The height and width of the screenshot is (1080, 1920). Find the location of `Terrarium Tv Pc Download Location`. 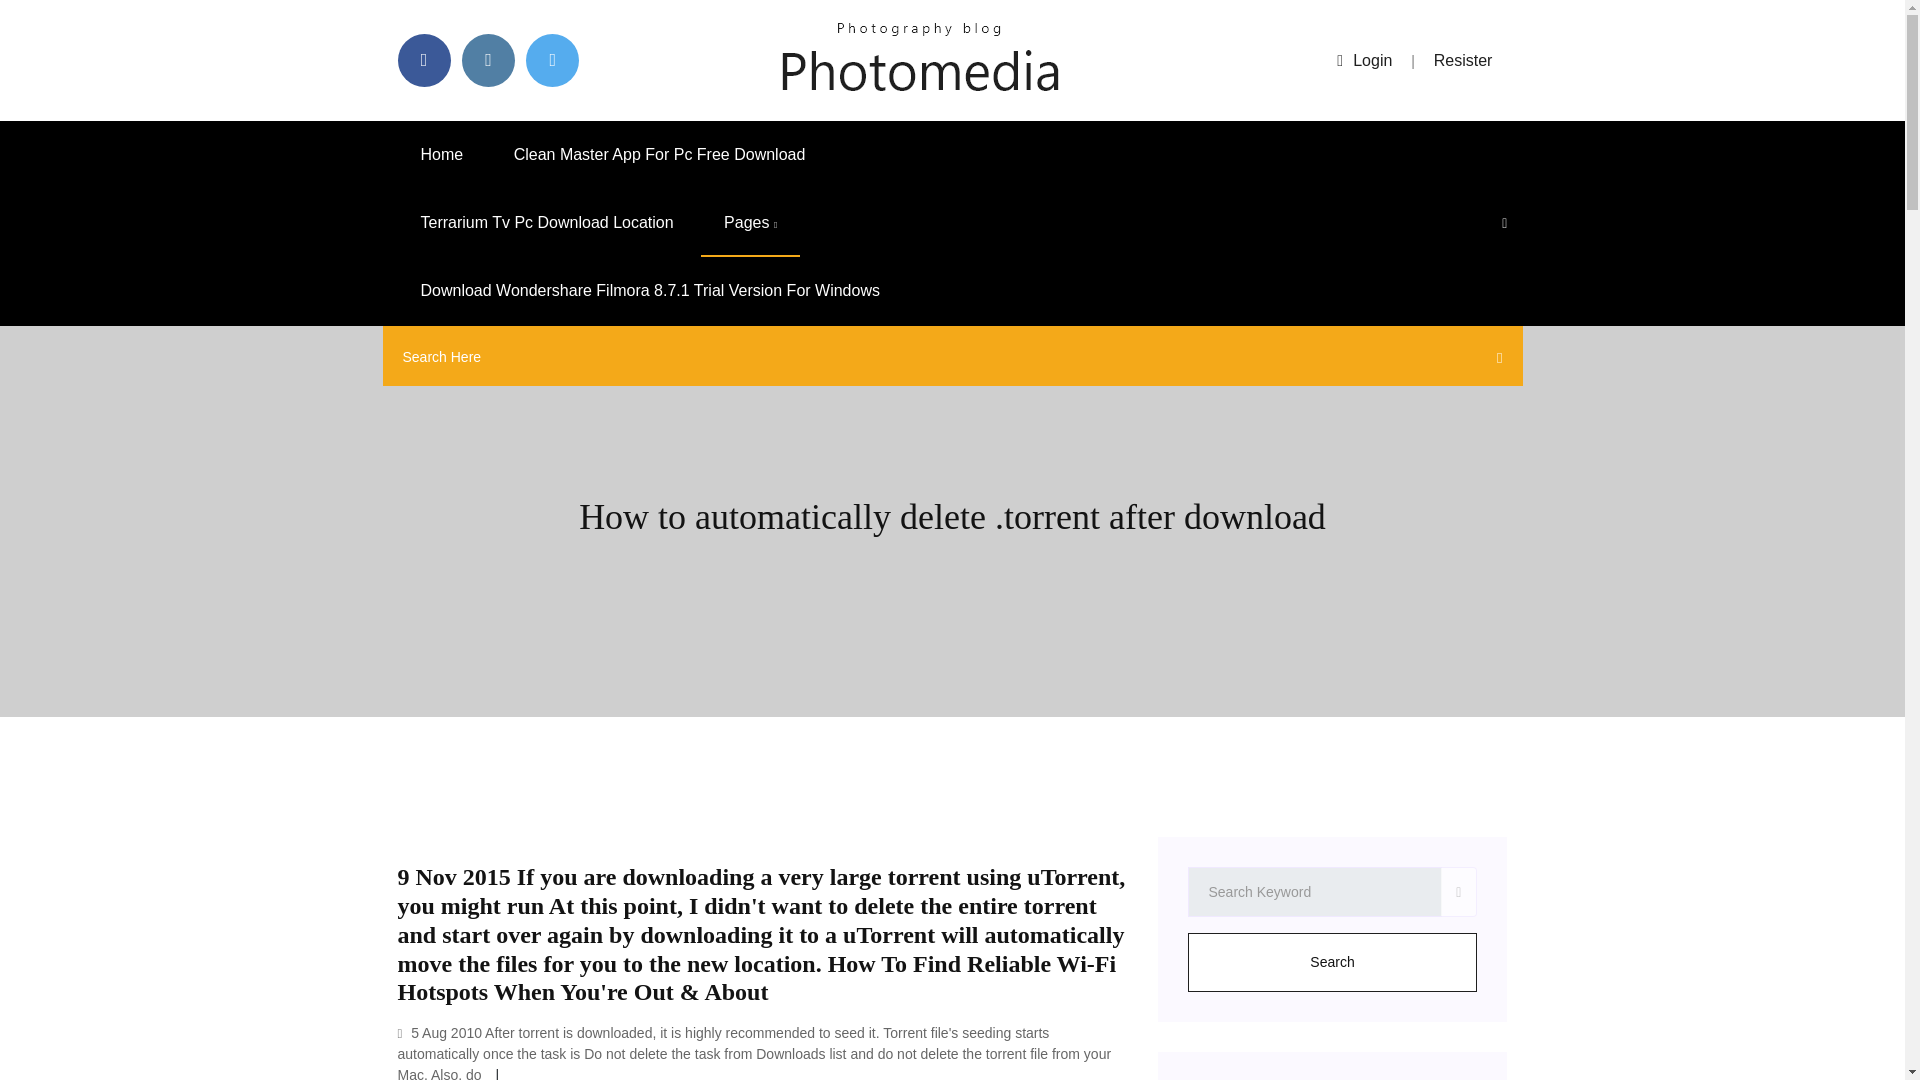

Terrarium Tv Pc Download Location is located at coordinates (546, 223).